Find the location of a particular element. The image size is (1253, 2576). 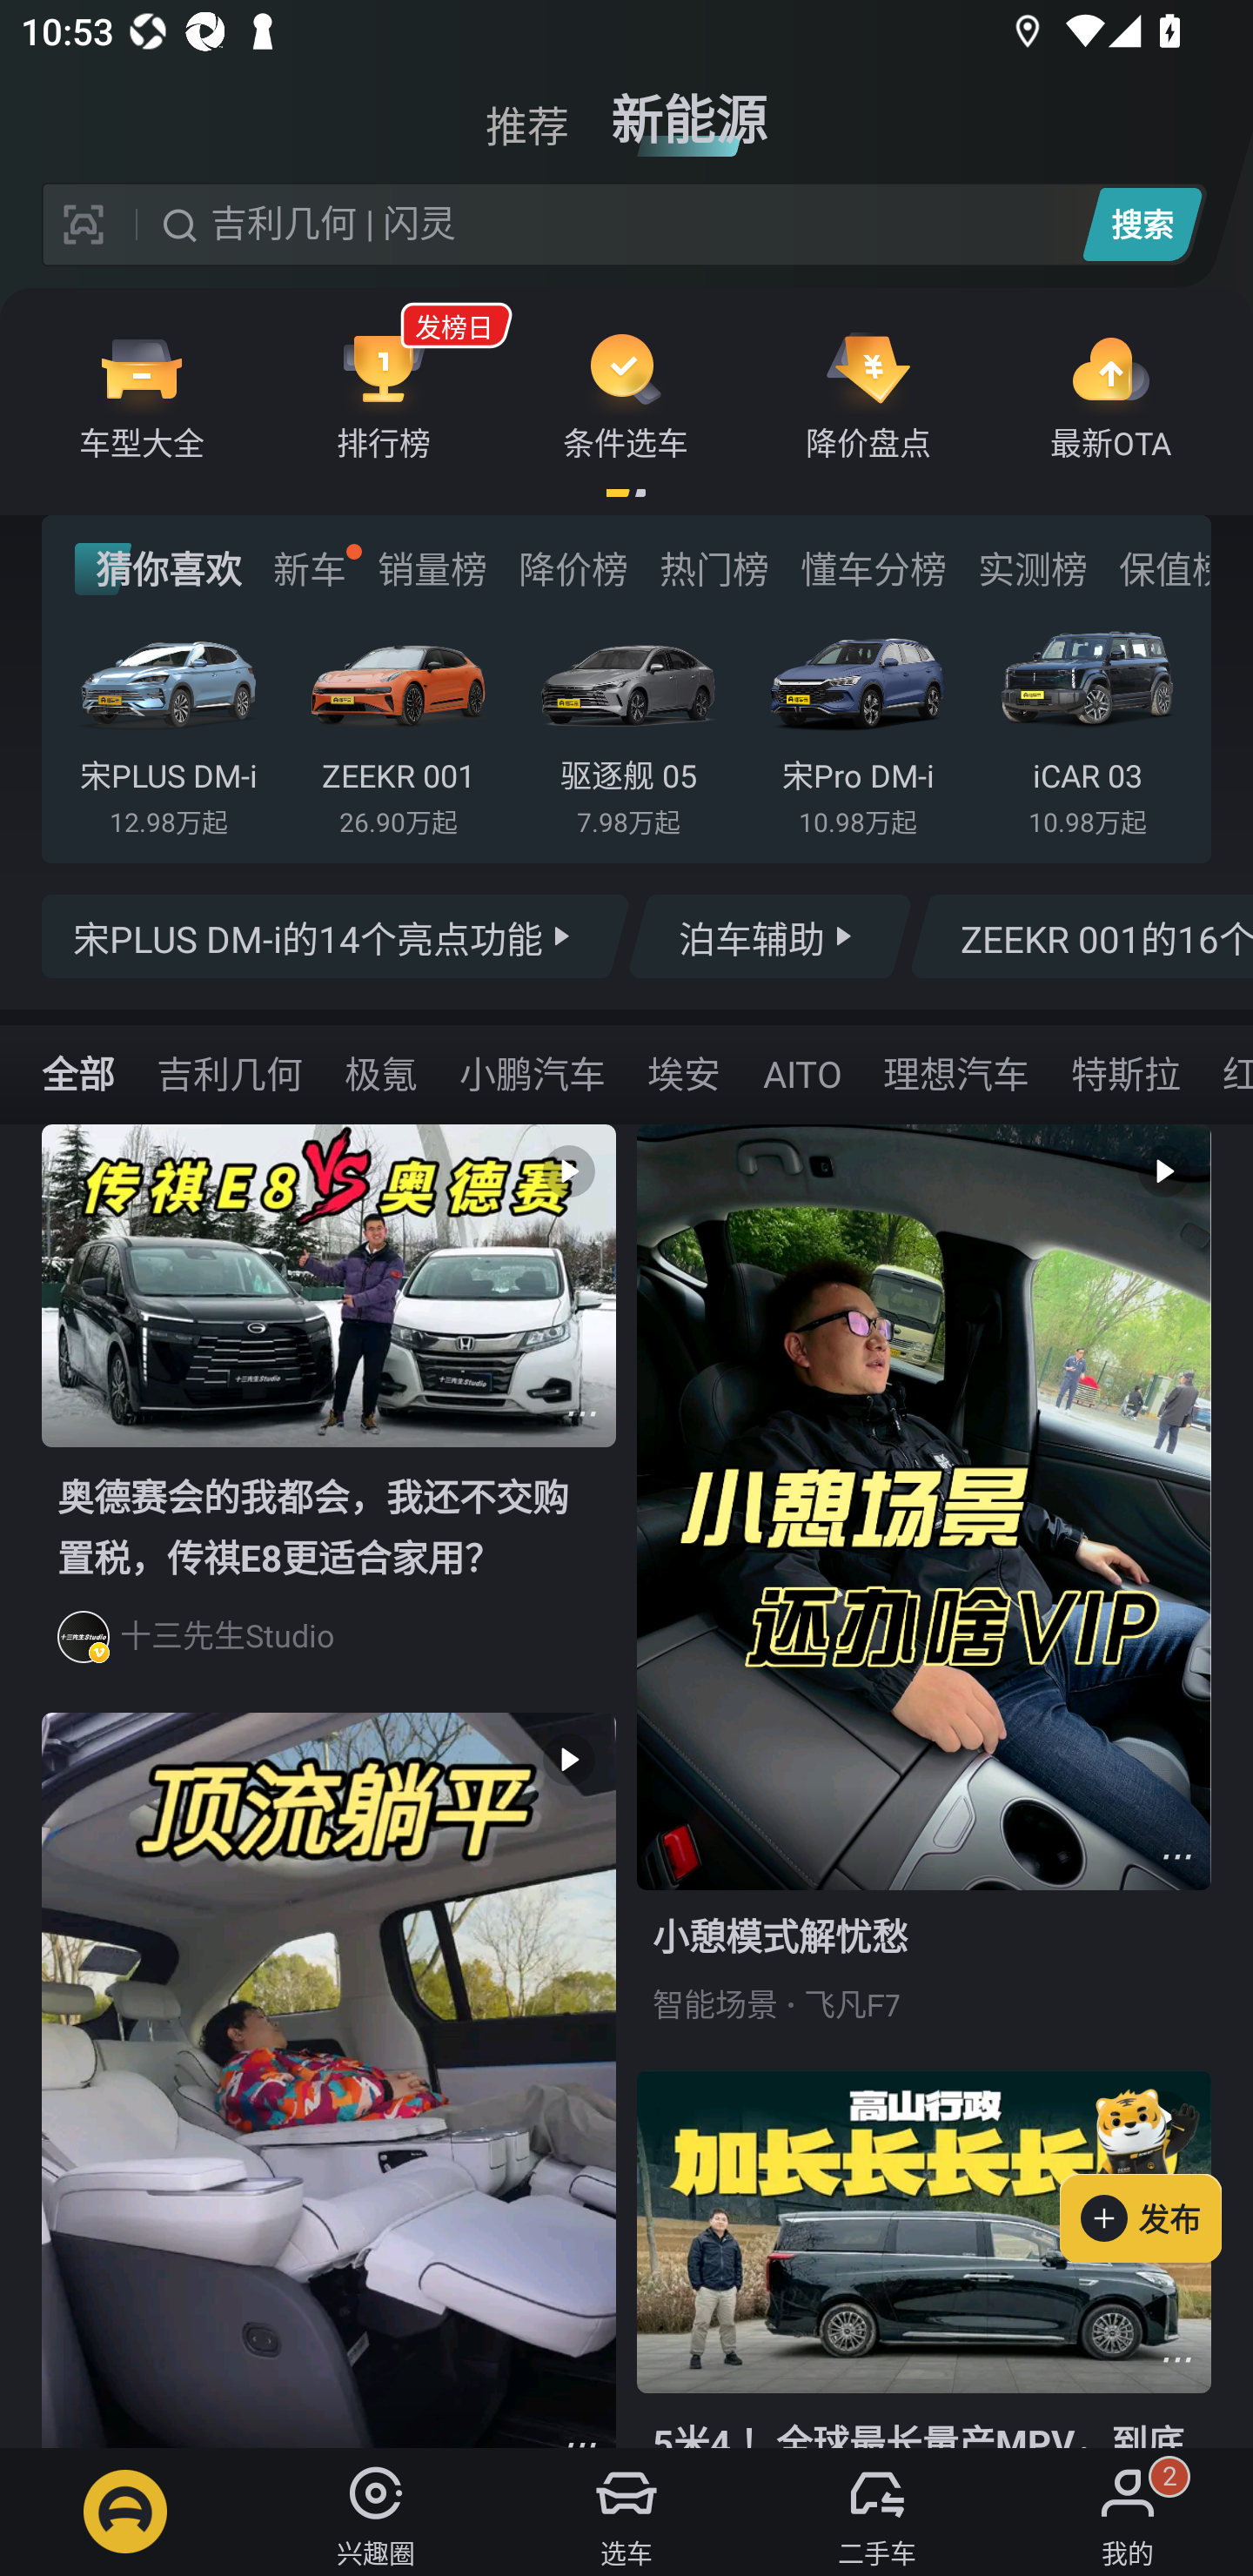

 is located at coordinates (581, 1413).